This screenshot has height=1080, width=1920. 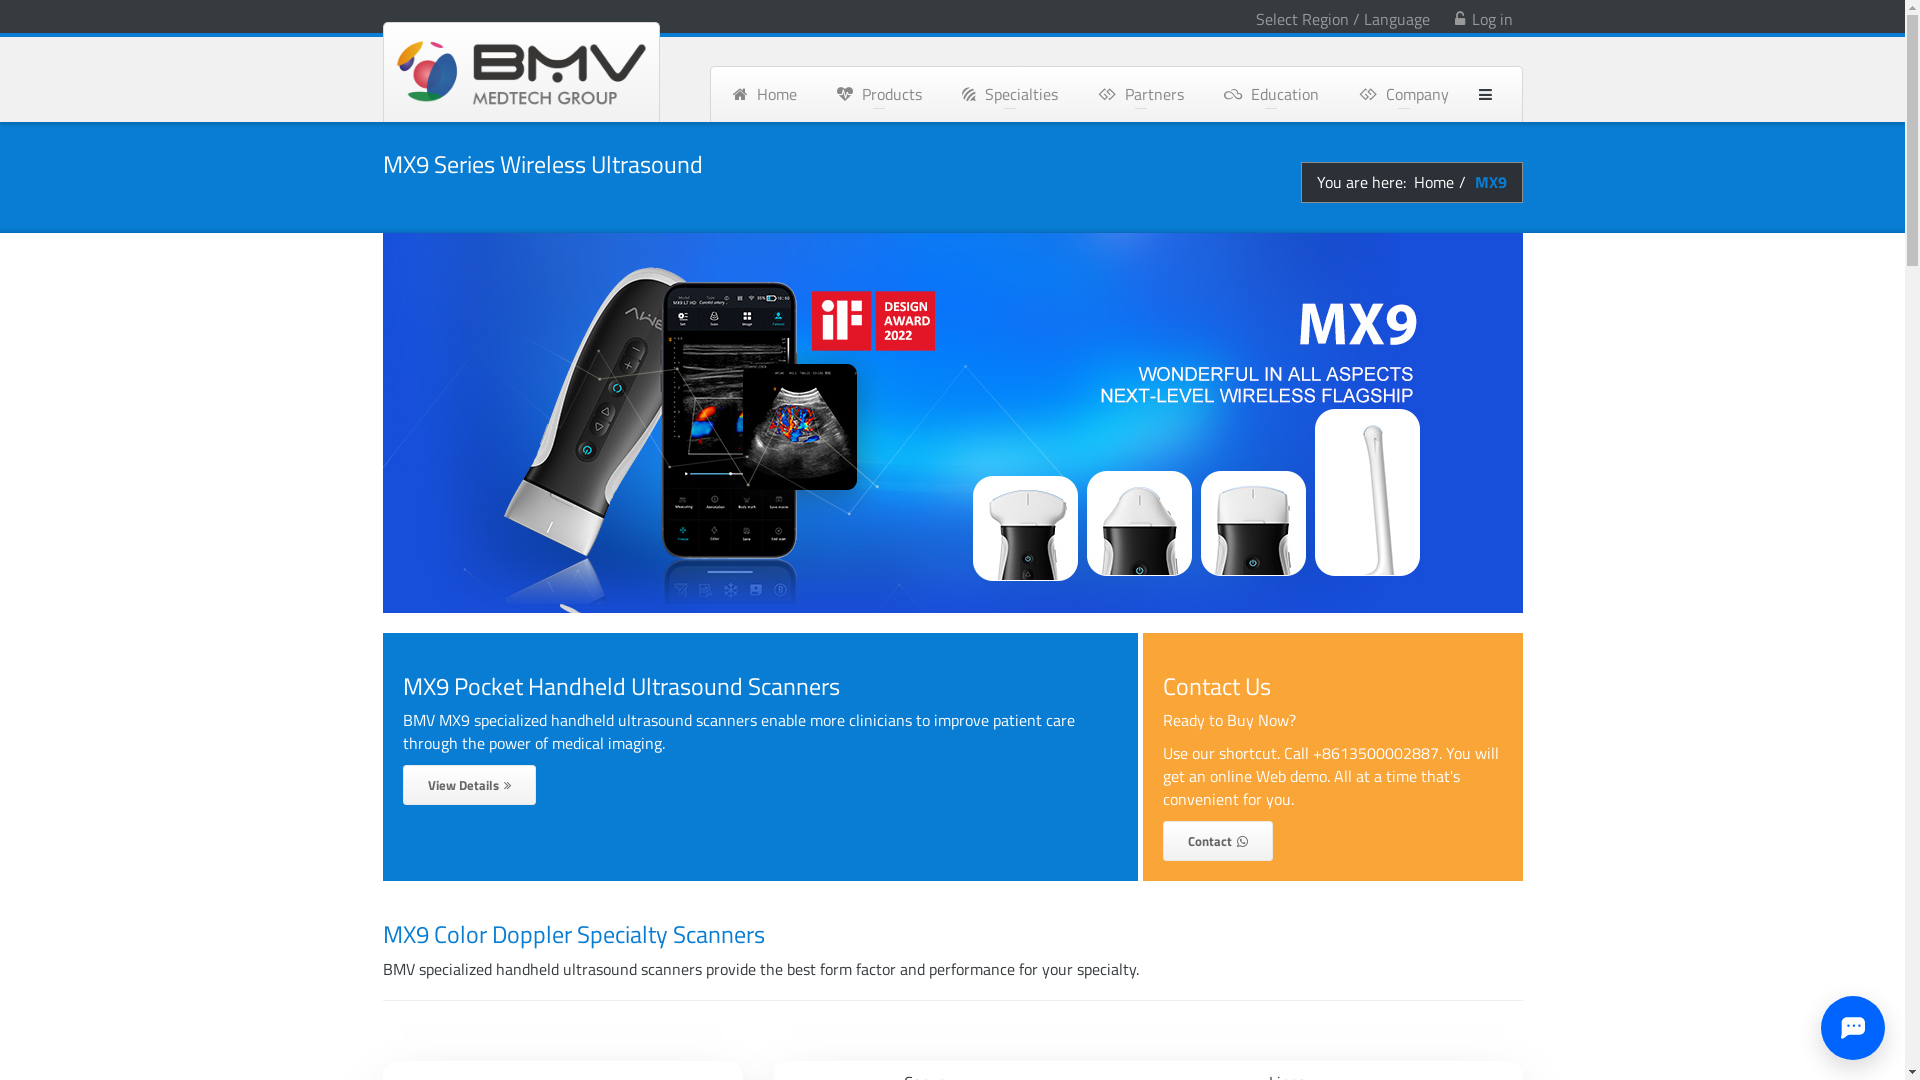 What do you see at coordinates (1403, 94) in the screenshot?
I see `Company` at bounding box center [1403, 94].